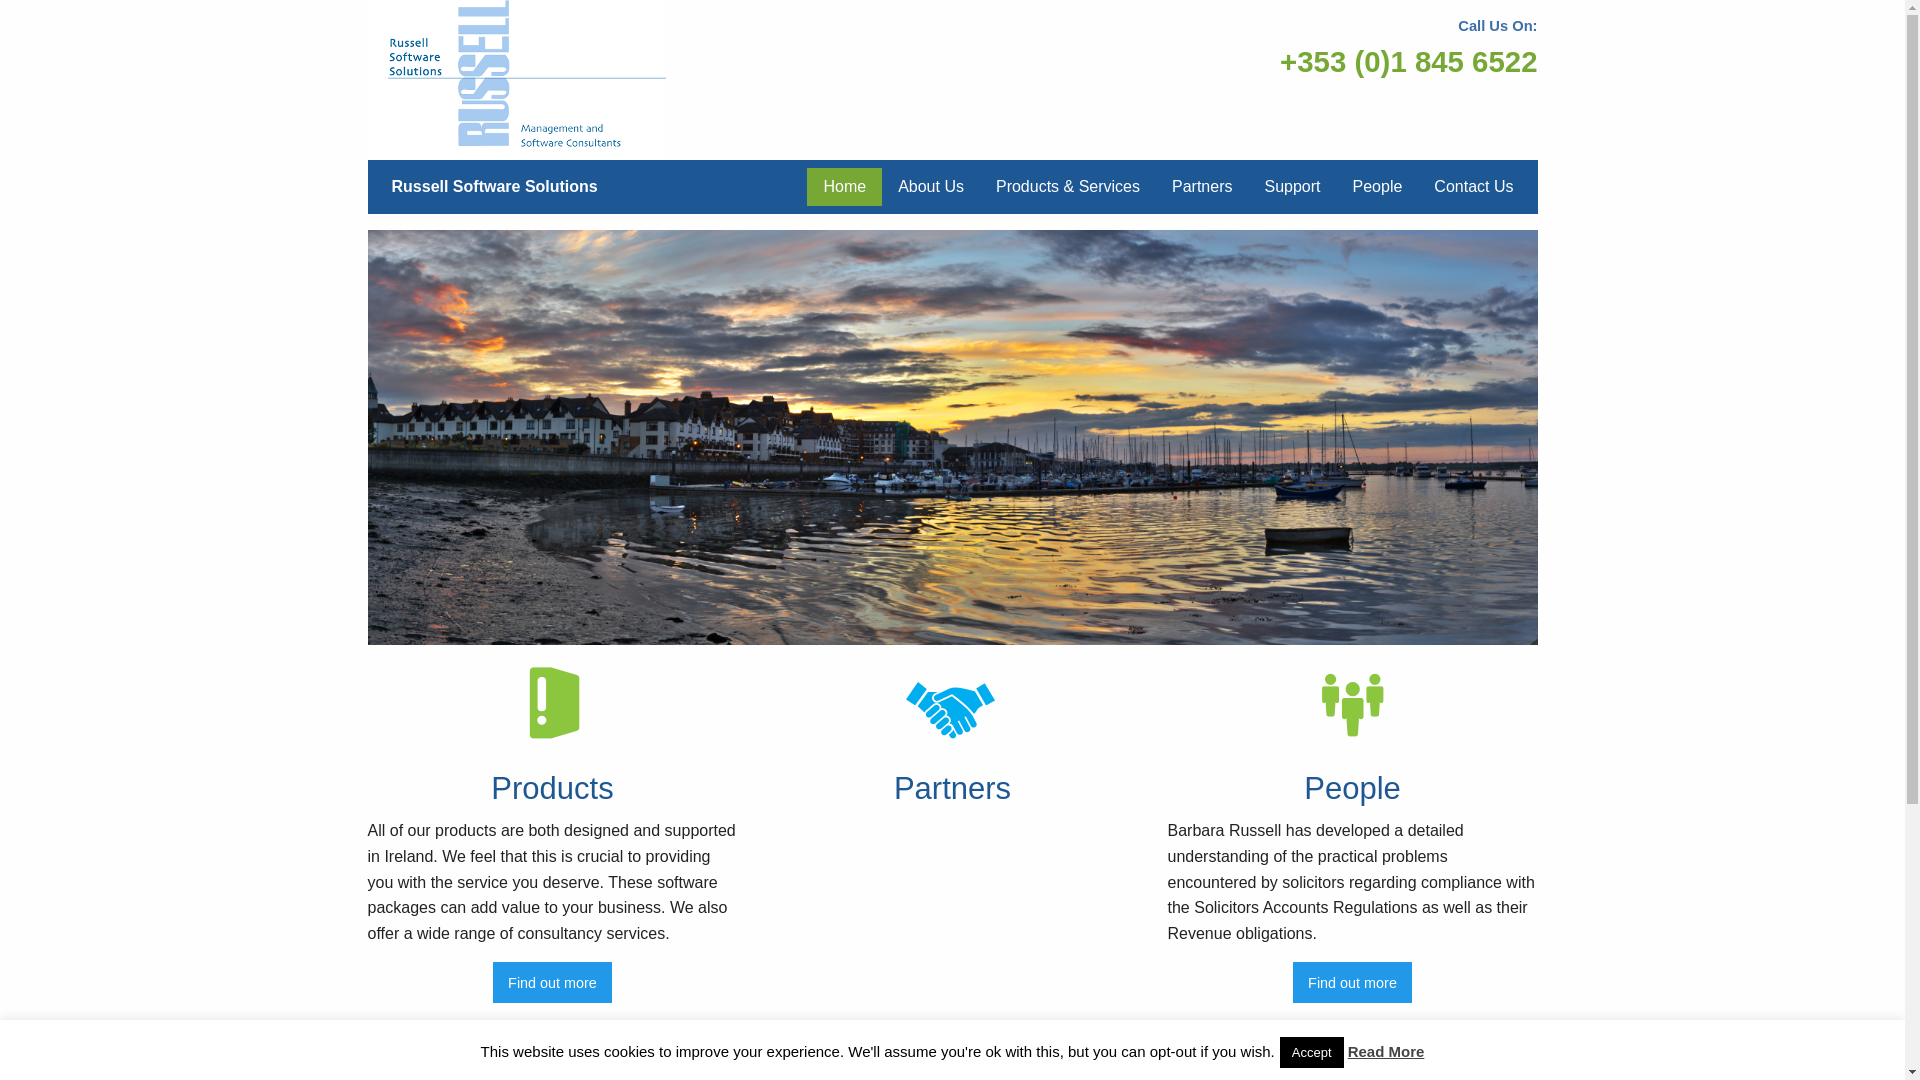  What do you see at coordinates (1312, 1052) in the screenshot?
I see `Accept` at bounding box center [1312, 1052].